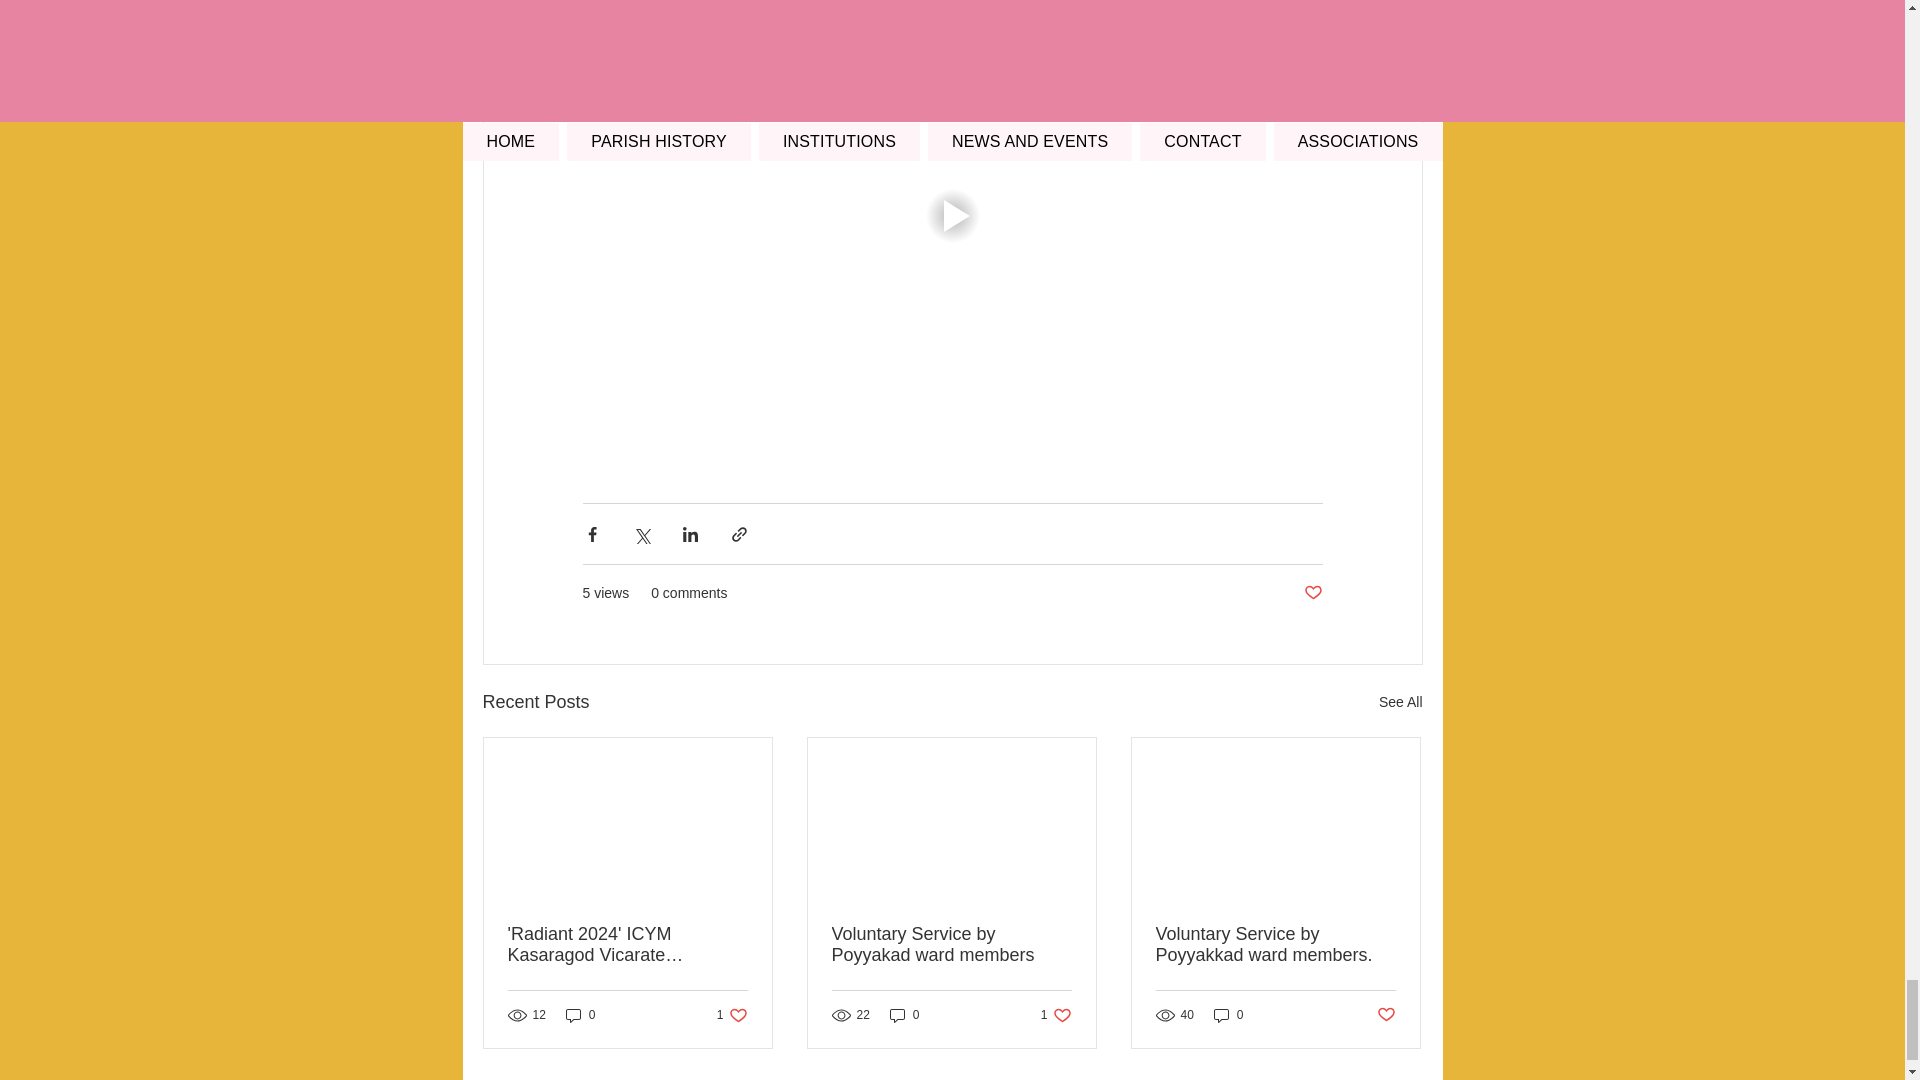 Image resolution: width=1920 pixels, height=1080 pixels. What do you see at coordinates (1275, 944) in the screenshot?
I see `0` at bounding box center [1275, 944].